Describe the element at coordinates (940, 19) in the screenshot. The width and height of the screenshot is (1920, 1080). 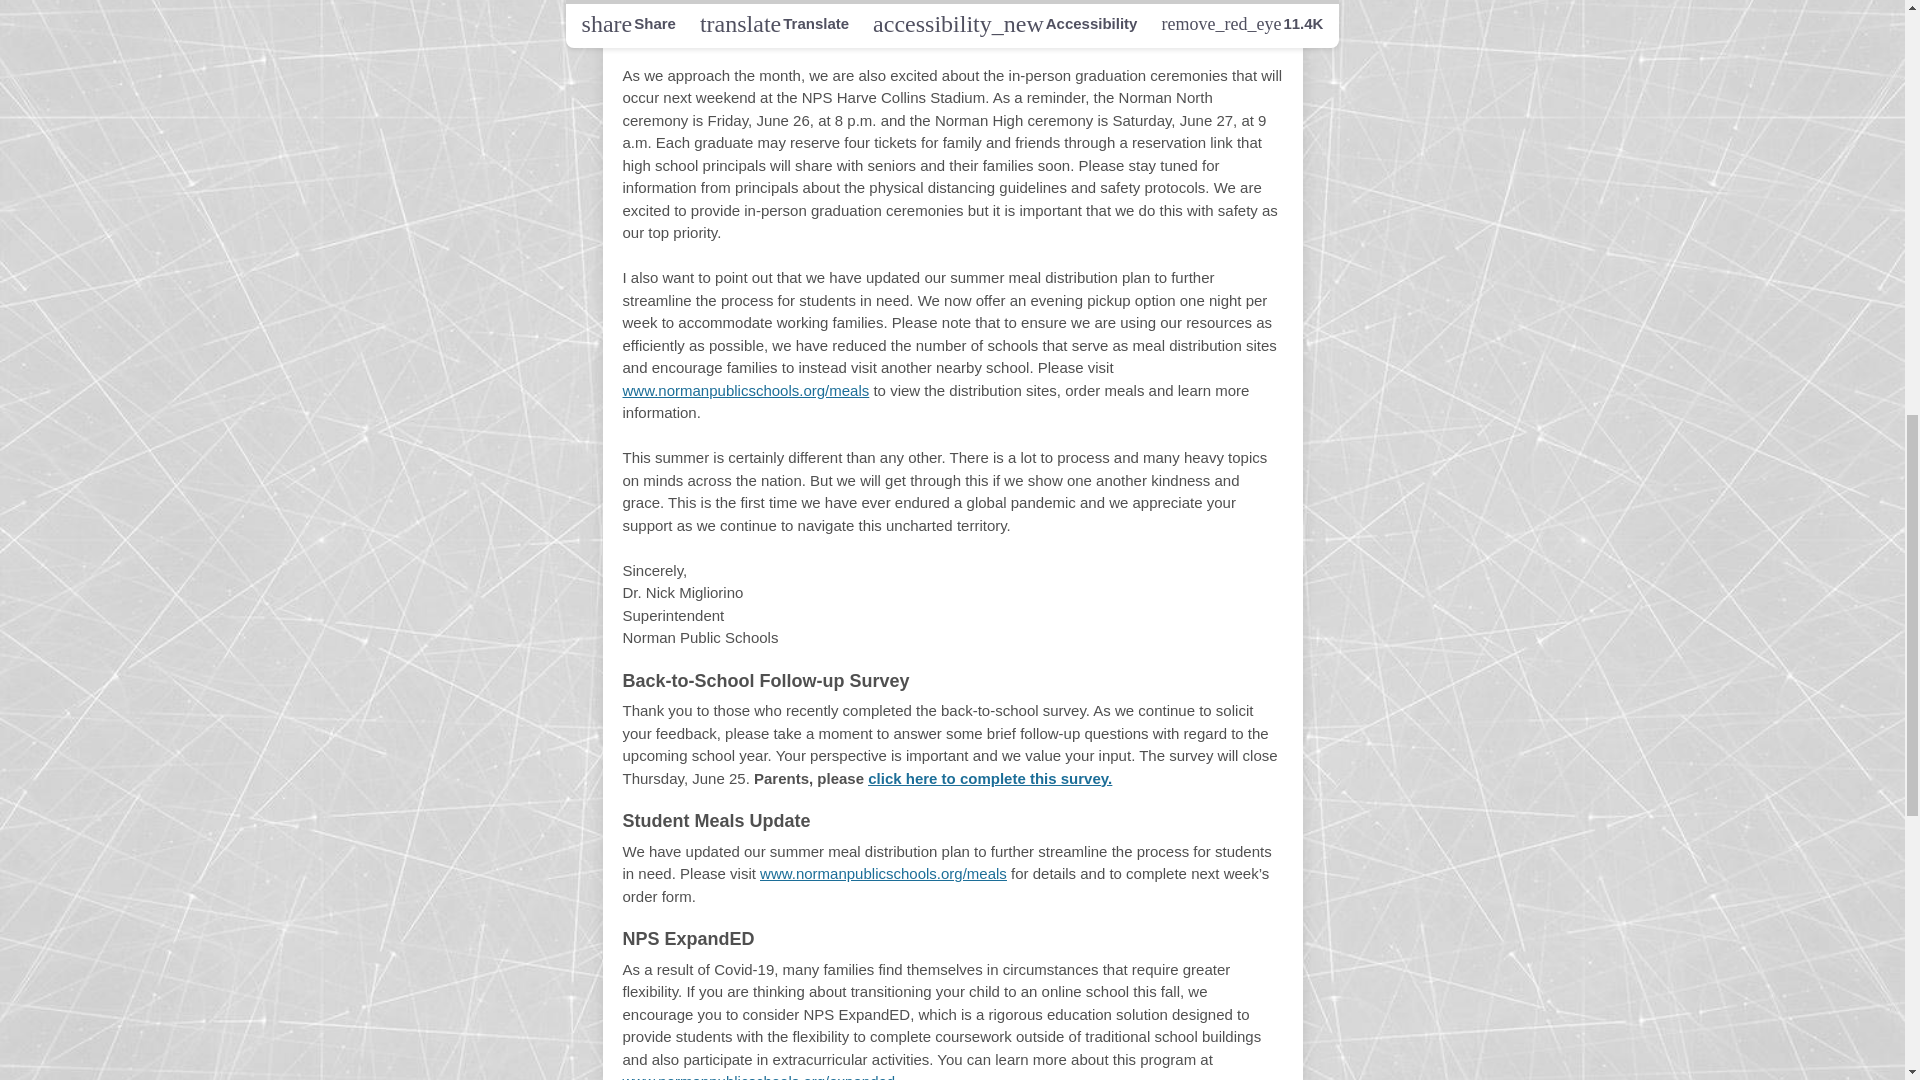
I see `Click here to complete the parent survey.` at that location.